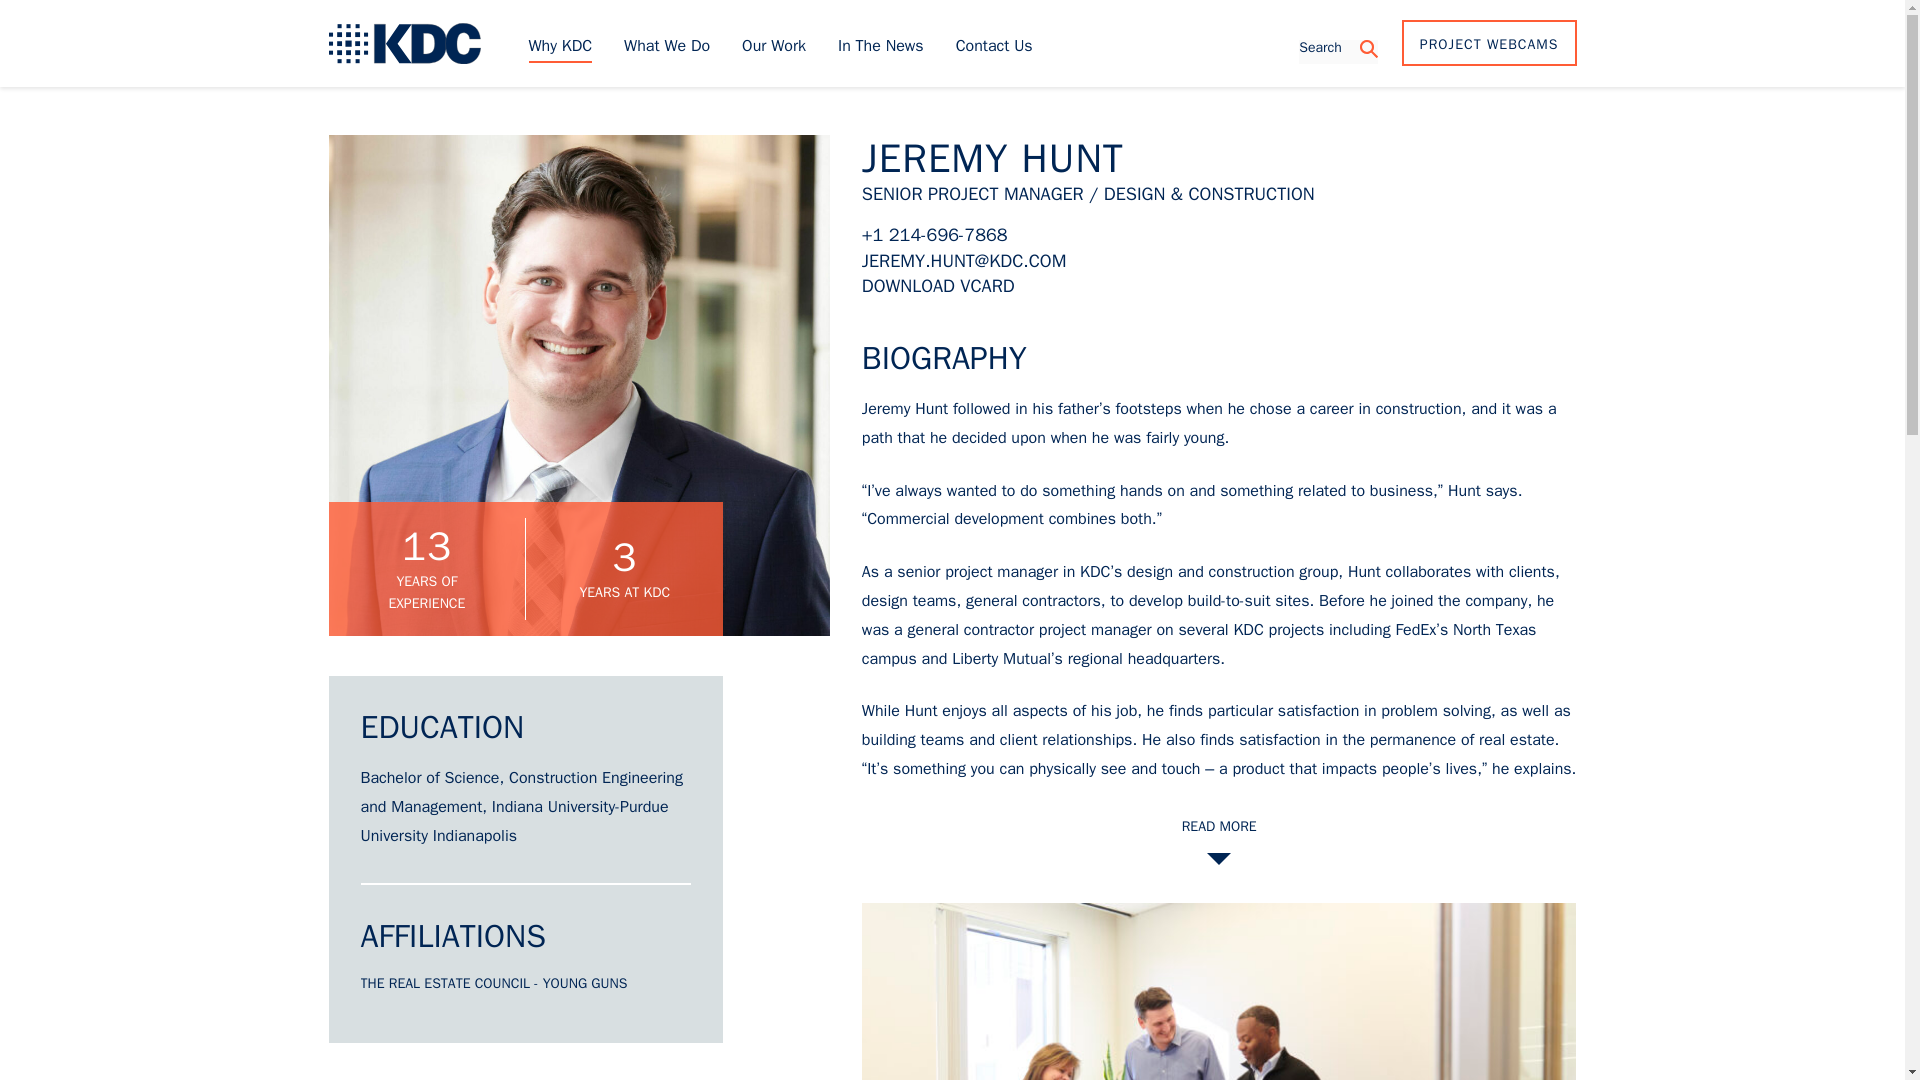 The width and height of the screenshot is (1920, 1080). I want to click on What We Do, so click(667, 43).